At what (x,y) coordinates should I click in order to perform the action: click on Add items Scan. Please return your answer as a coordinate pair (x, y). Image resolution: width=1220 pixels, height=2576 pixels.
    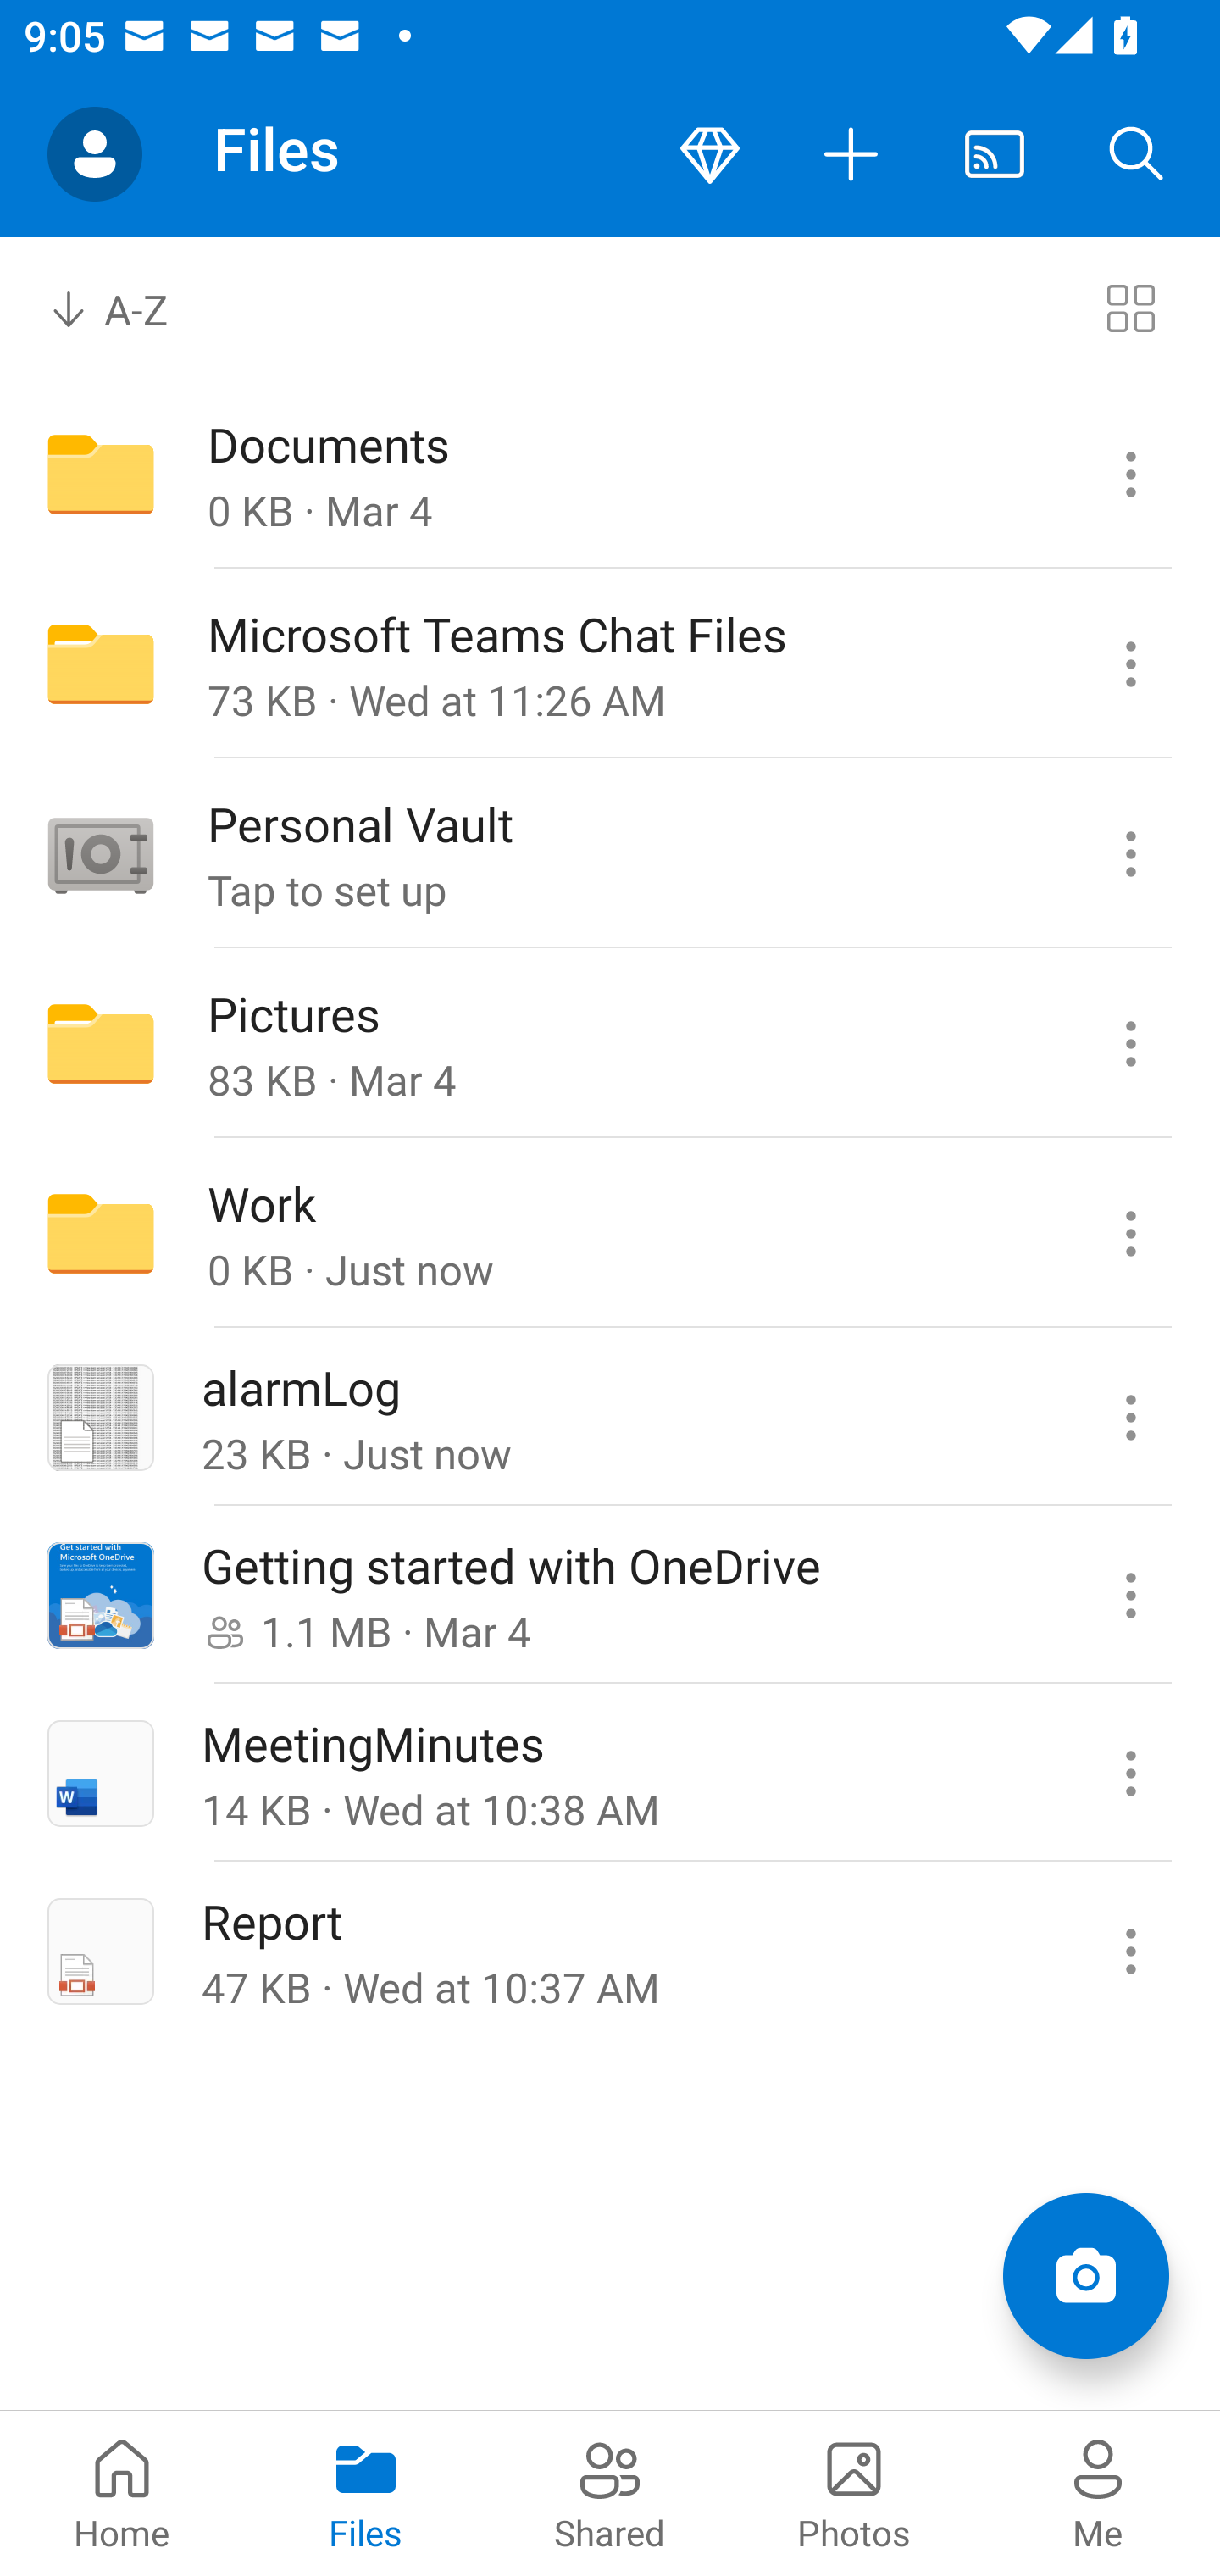
    Looking at the image, I should click on (1085, 2276).